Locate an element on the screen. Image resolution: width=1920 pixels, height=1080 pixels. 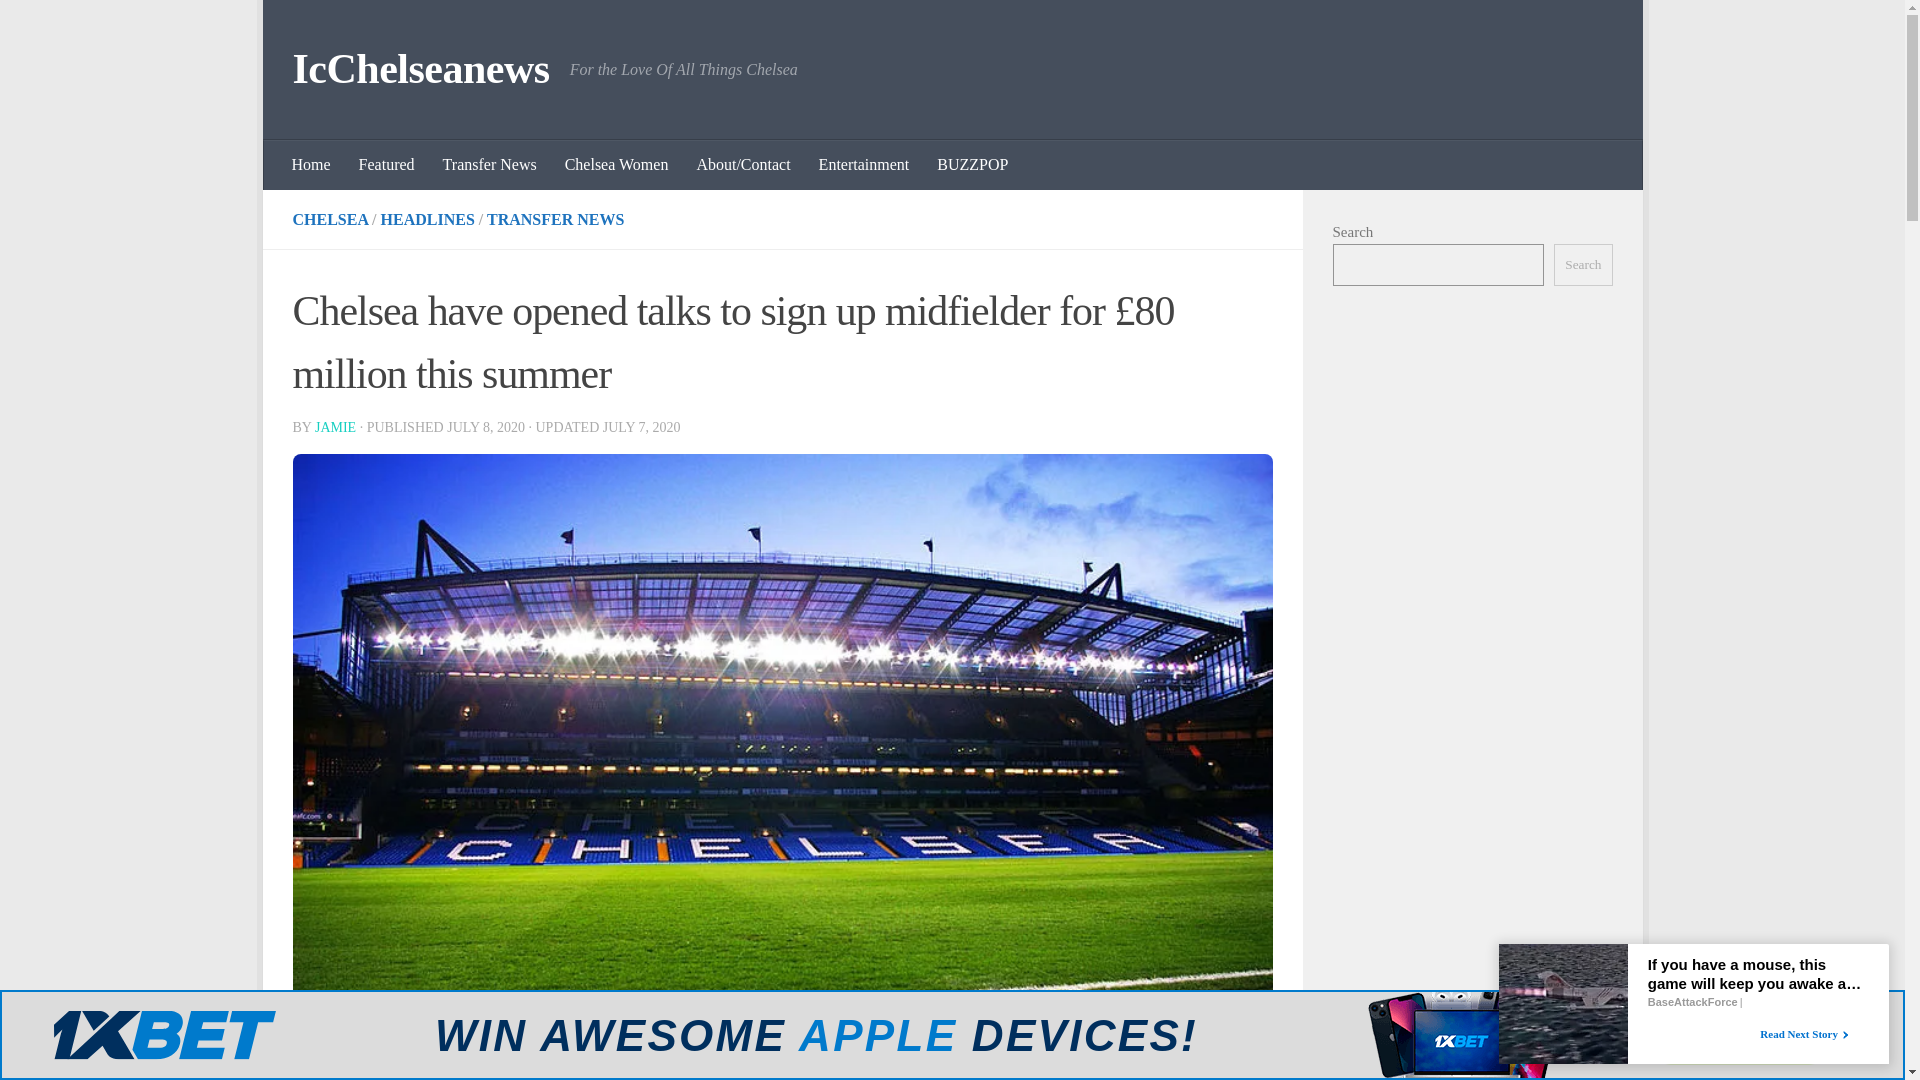
Featured is located at coordinates (386, 165).